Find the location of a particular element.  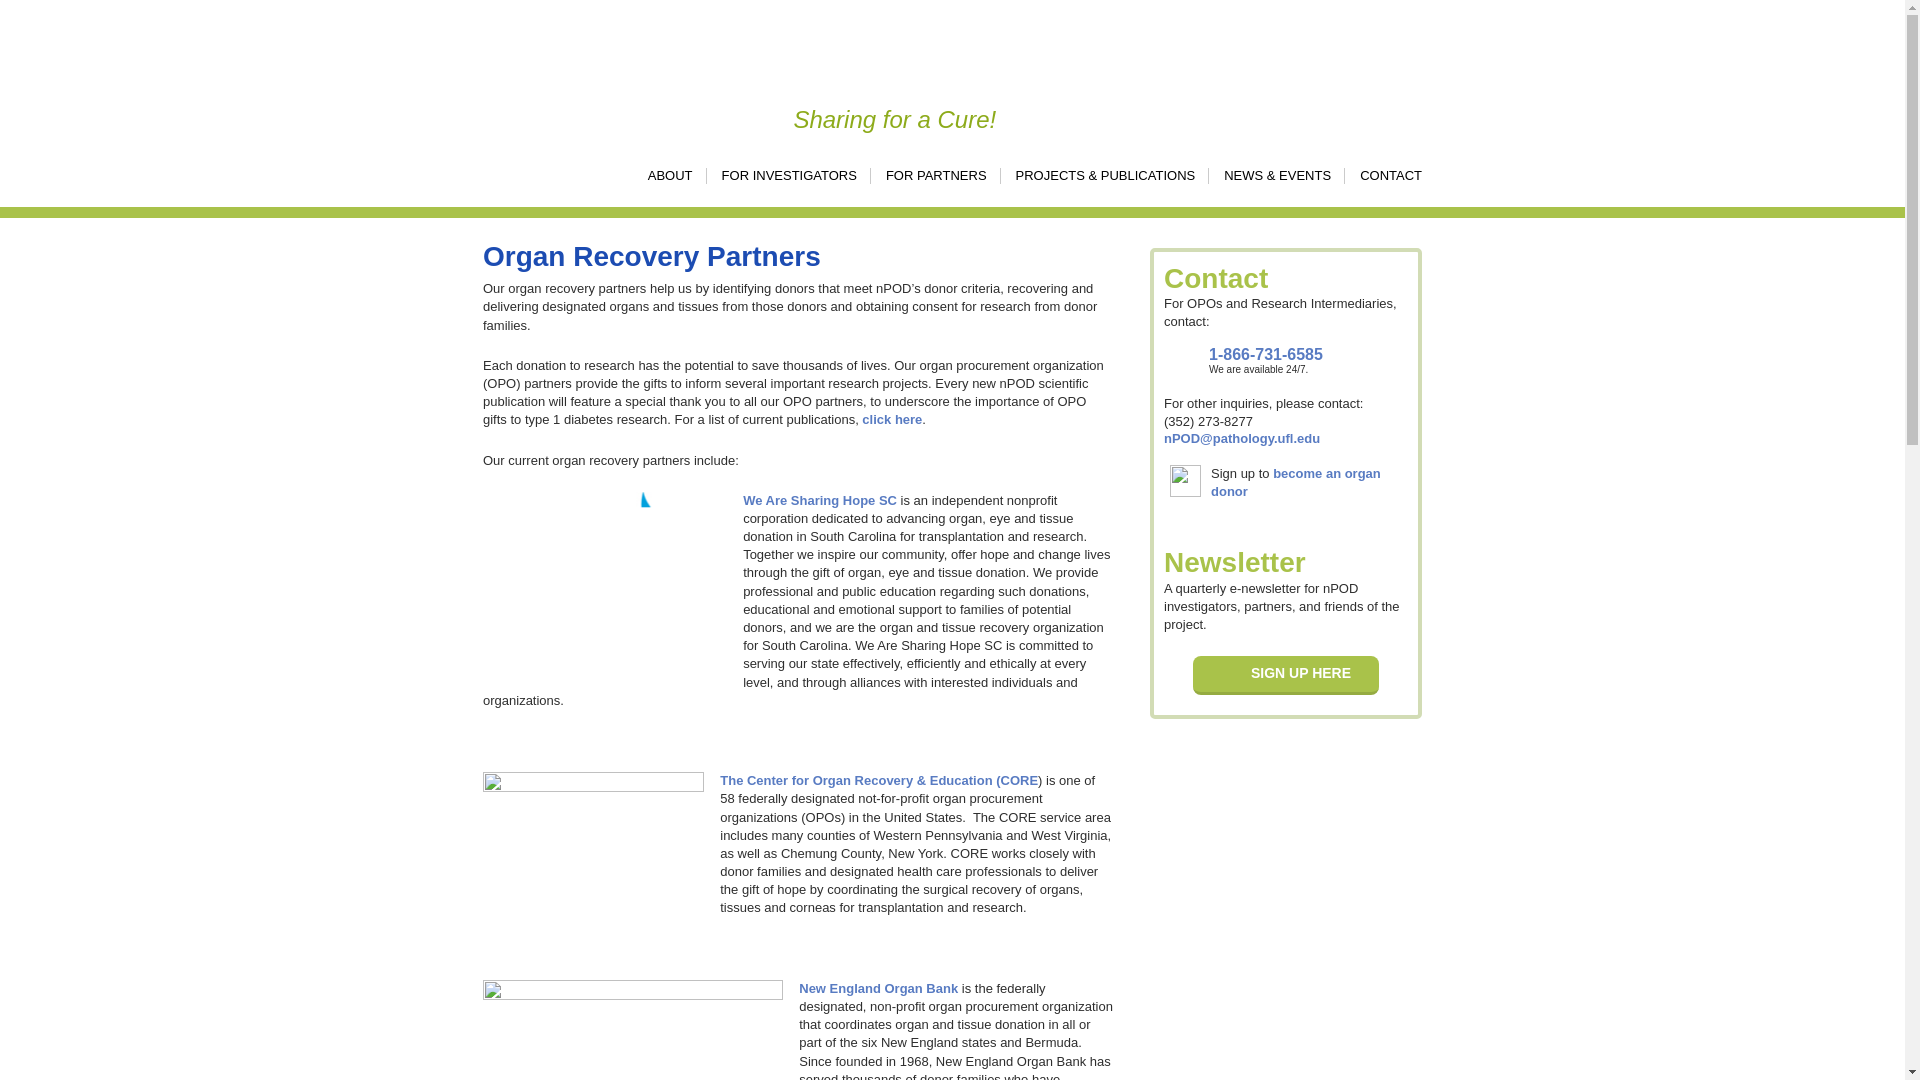

We Are Sharing Hope SC is located at coordinates (820, 500).